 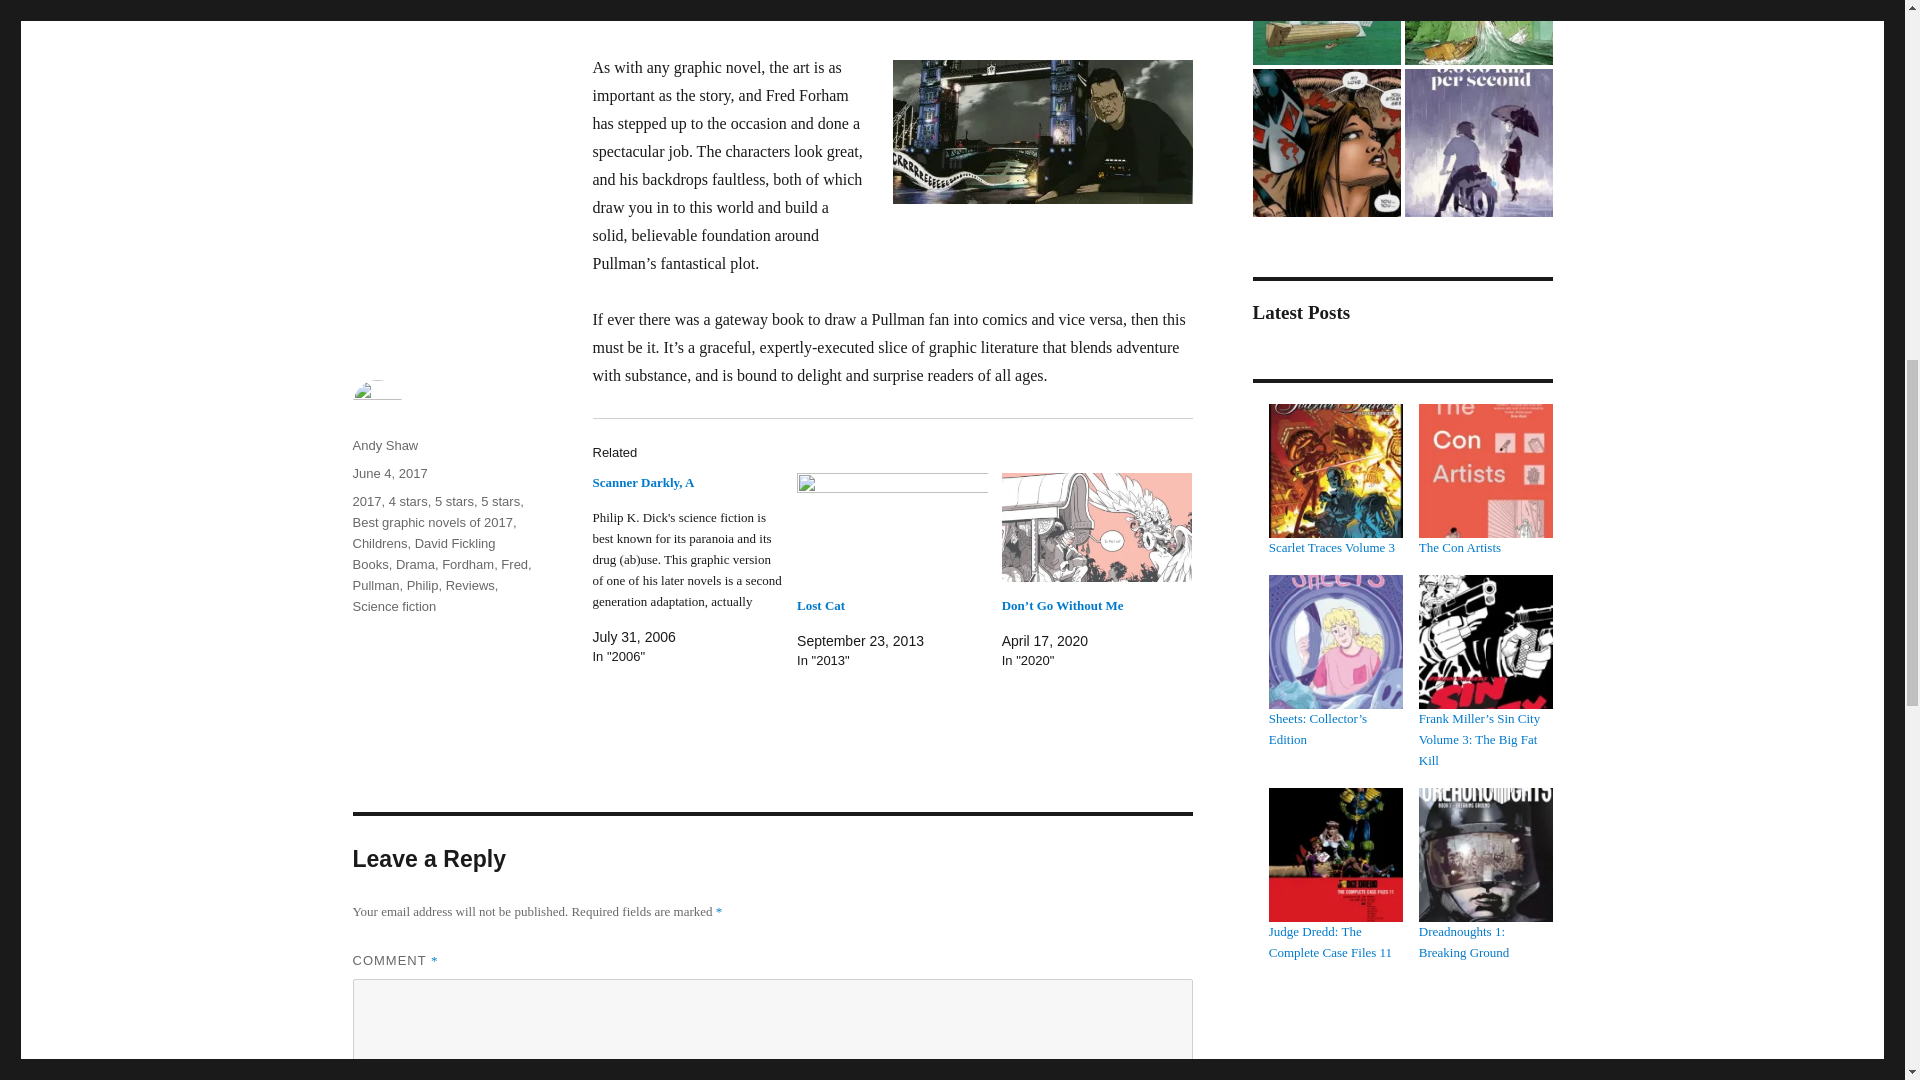 What do you see at coordinates (384, 445) in the screenshot?
I see `Andy Shaw` at bounding box center [384, 445].